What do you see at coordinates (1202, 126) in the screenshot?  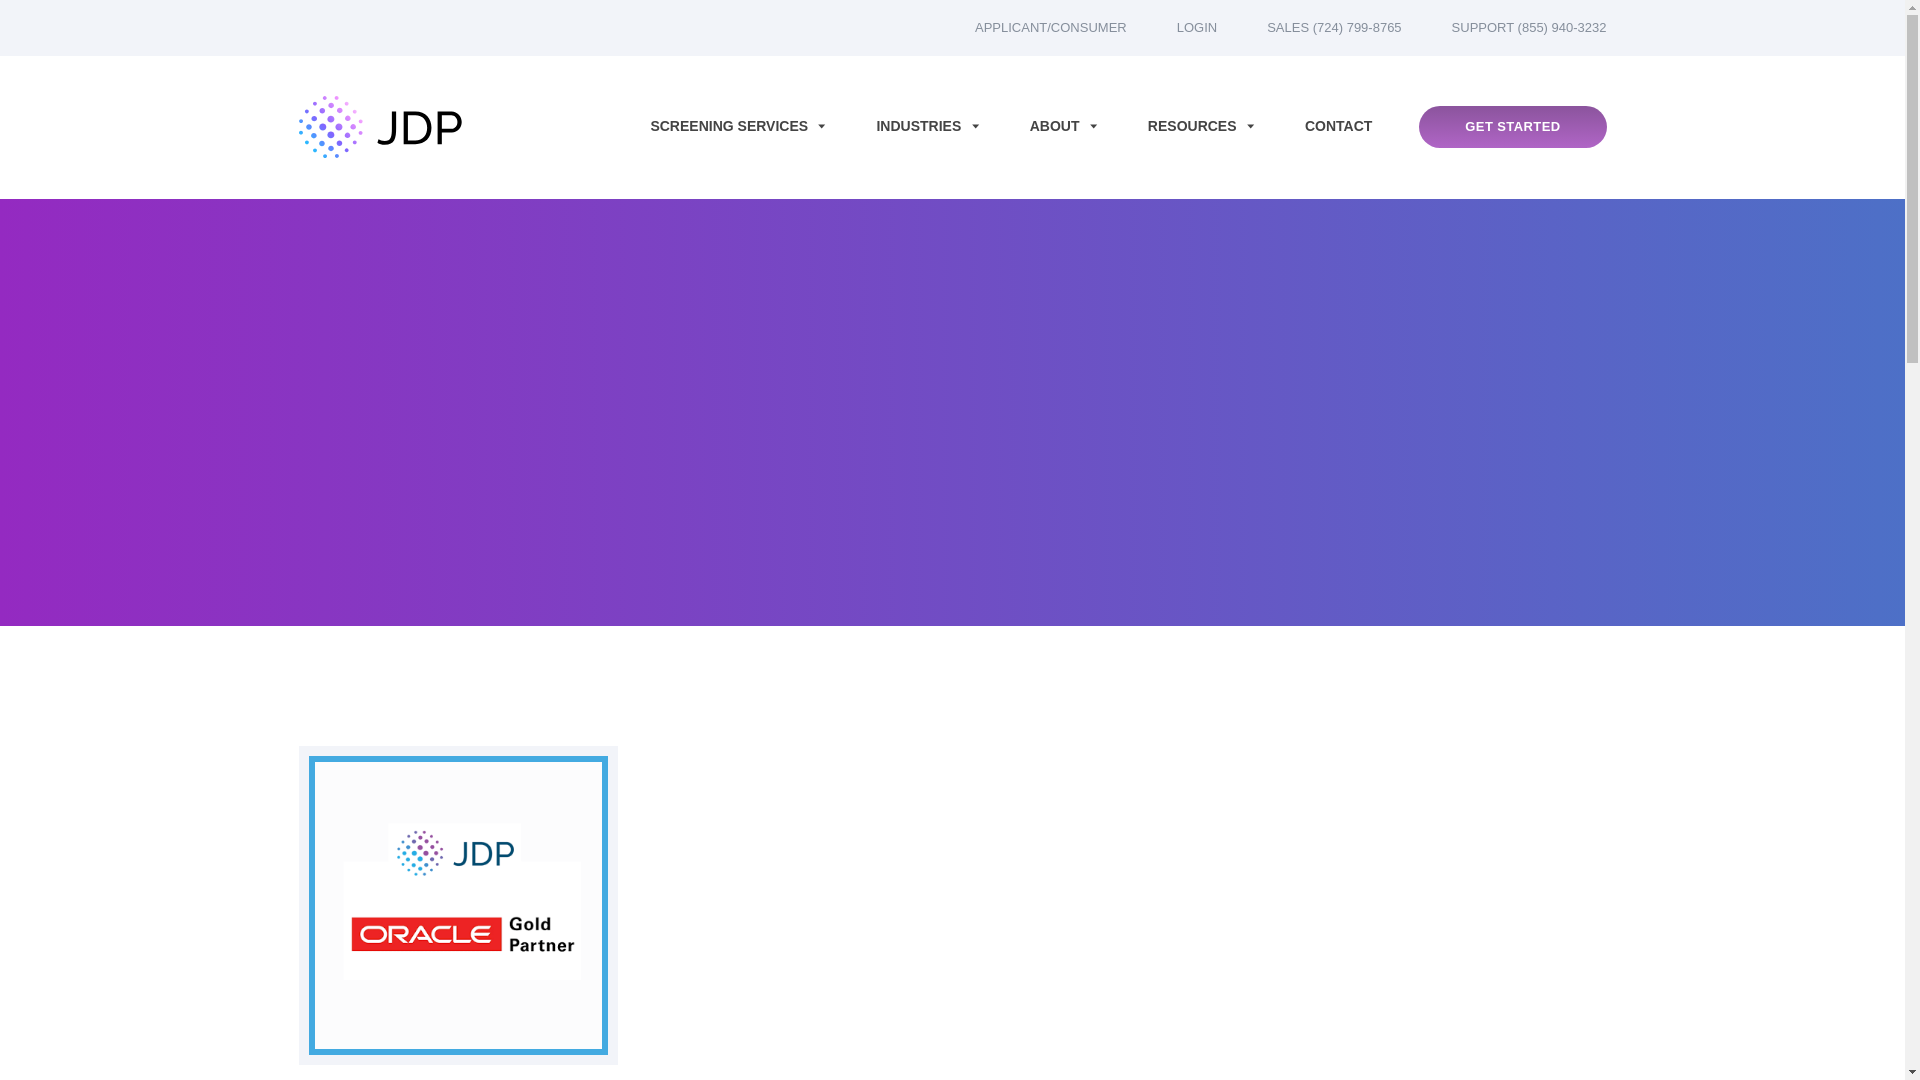 I see `RESOURCES` at bounding box center [1202, 126].